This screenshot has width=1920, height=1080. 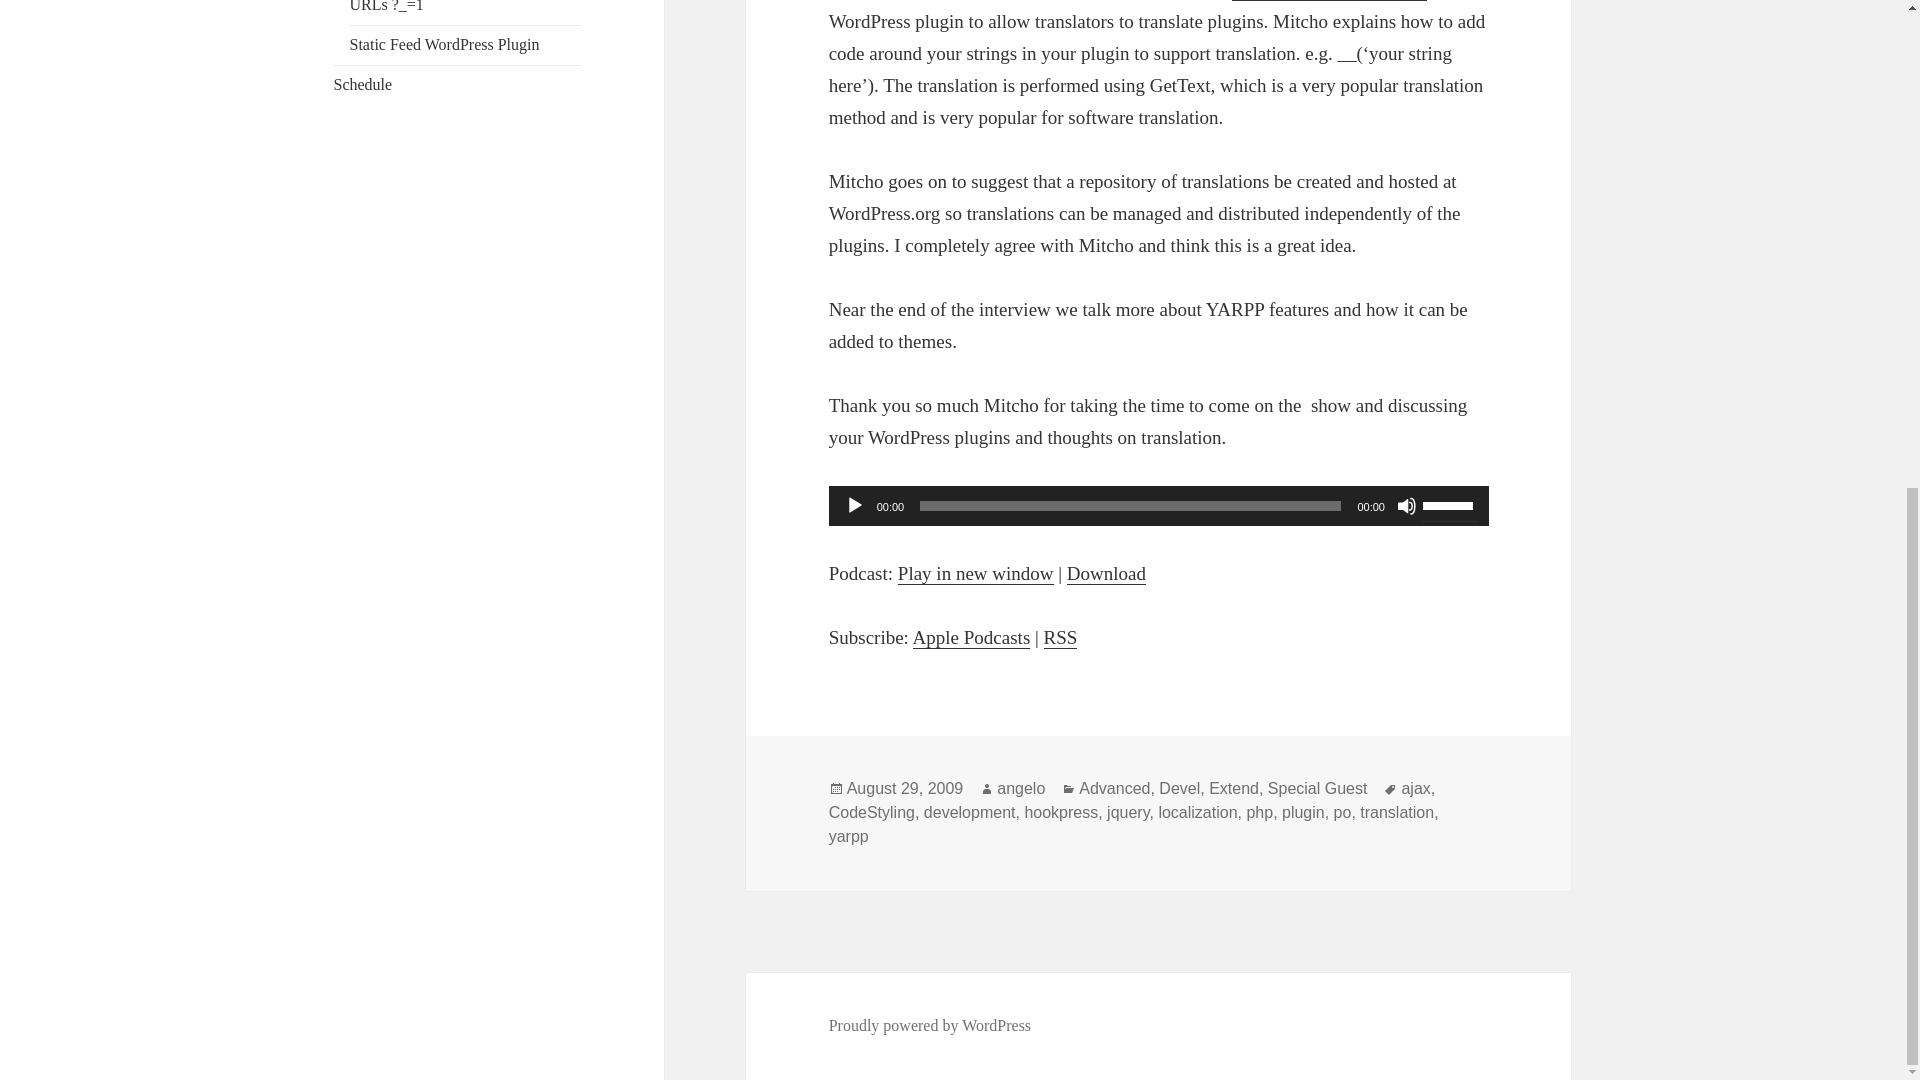 I want to click on Advanced, so click(x=1114, y=788).